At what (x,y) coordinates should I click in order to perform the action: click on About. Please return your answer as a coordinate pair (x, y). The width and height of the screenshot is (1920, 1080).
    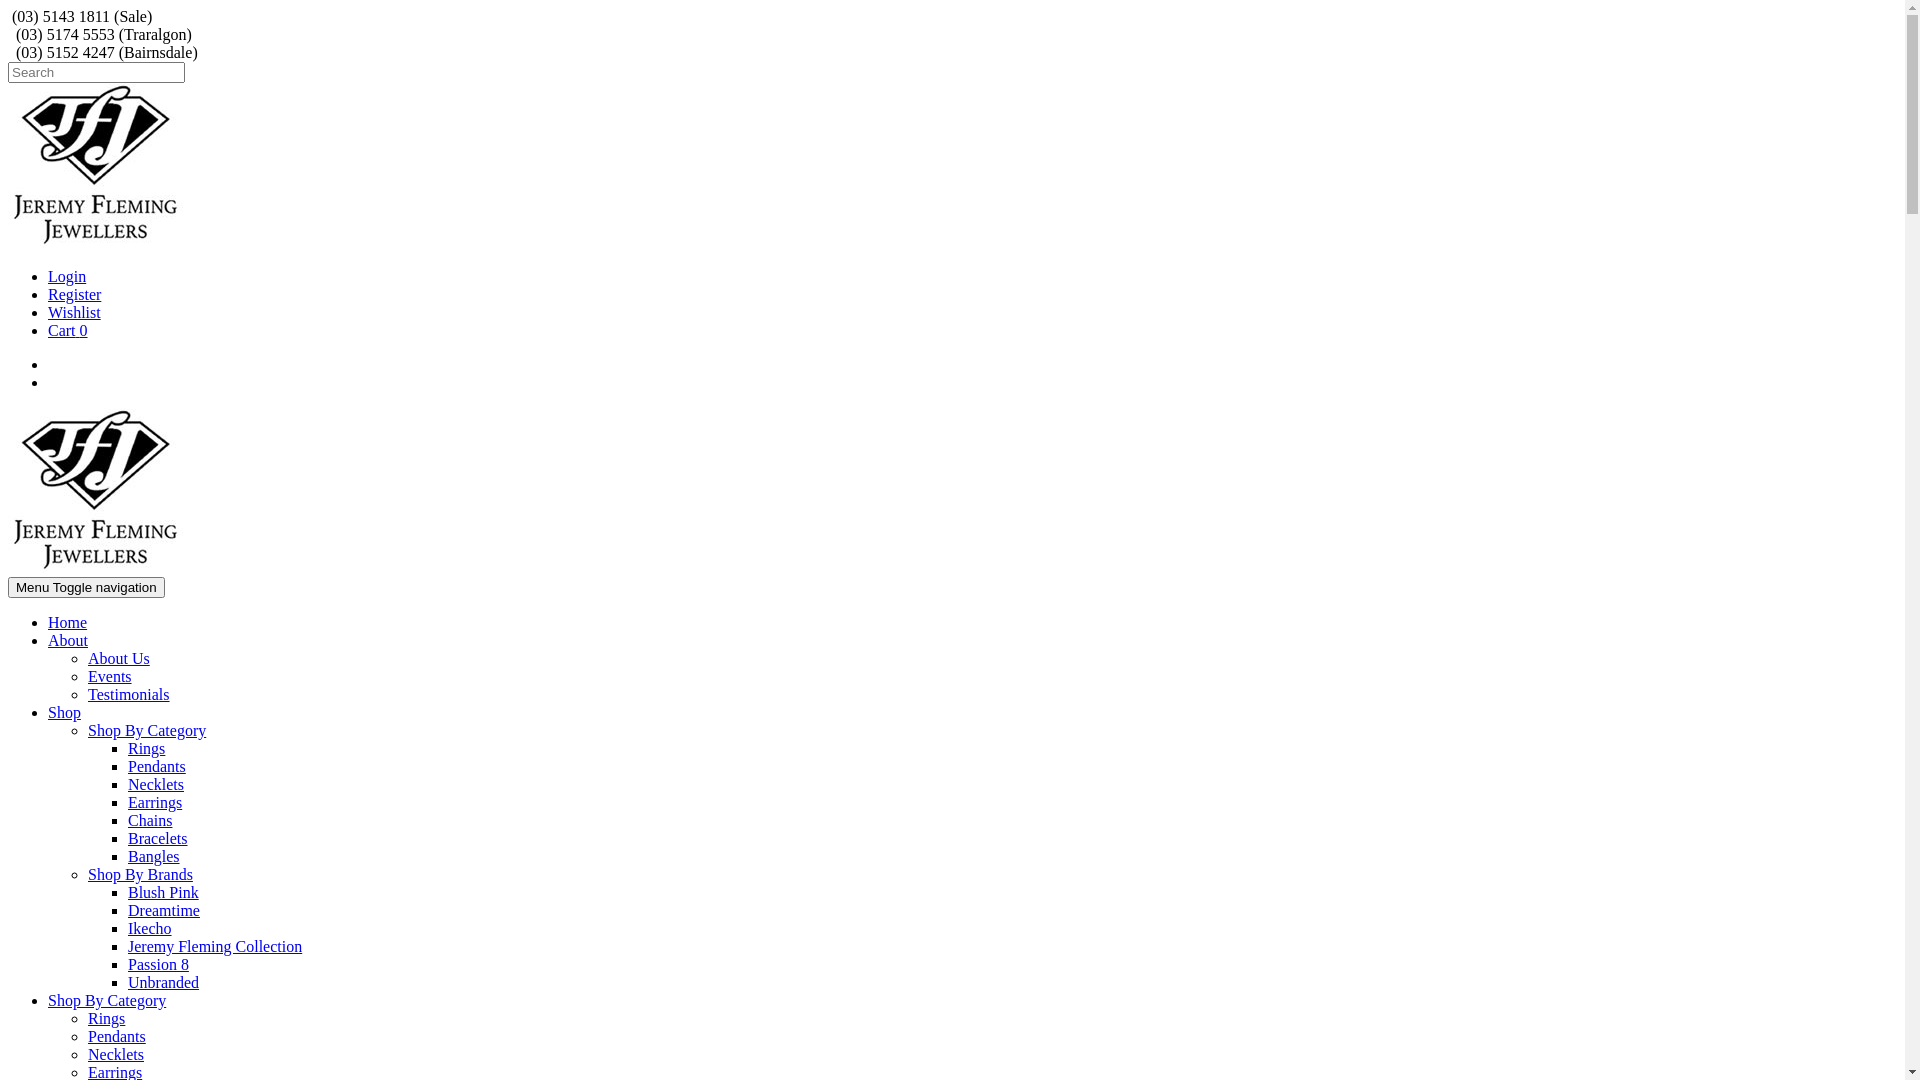
    Looking at the image, I should click on (68, 640).